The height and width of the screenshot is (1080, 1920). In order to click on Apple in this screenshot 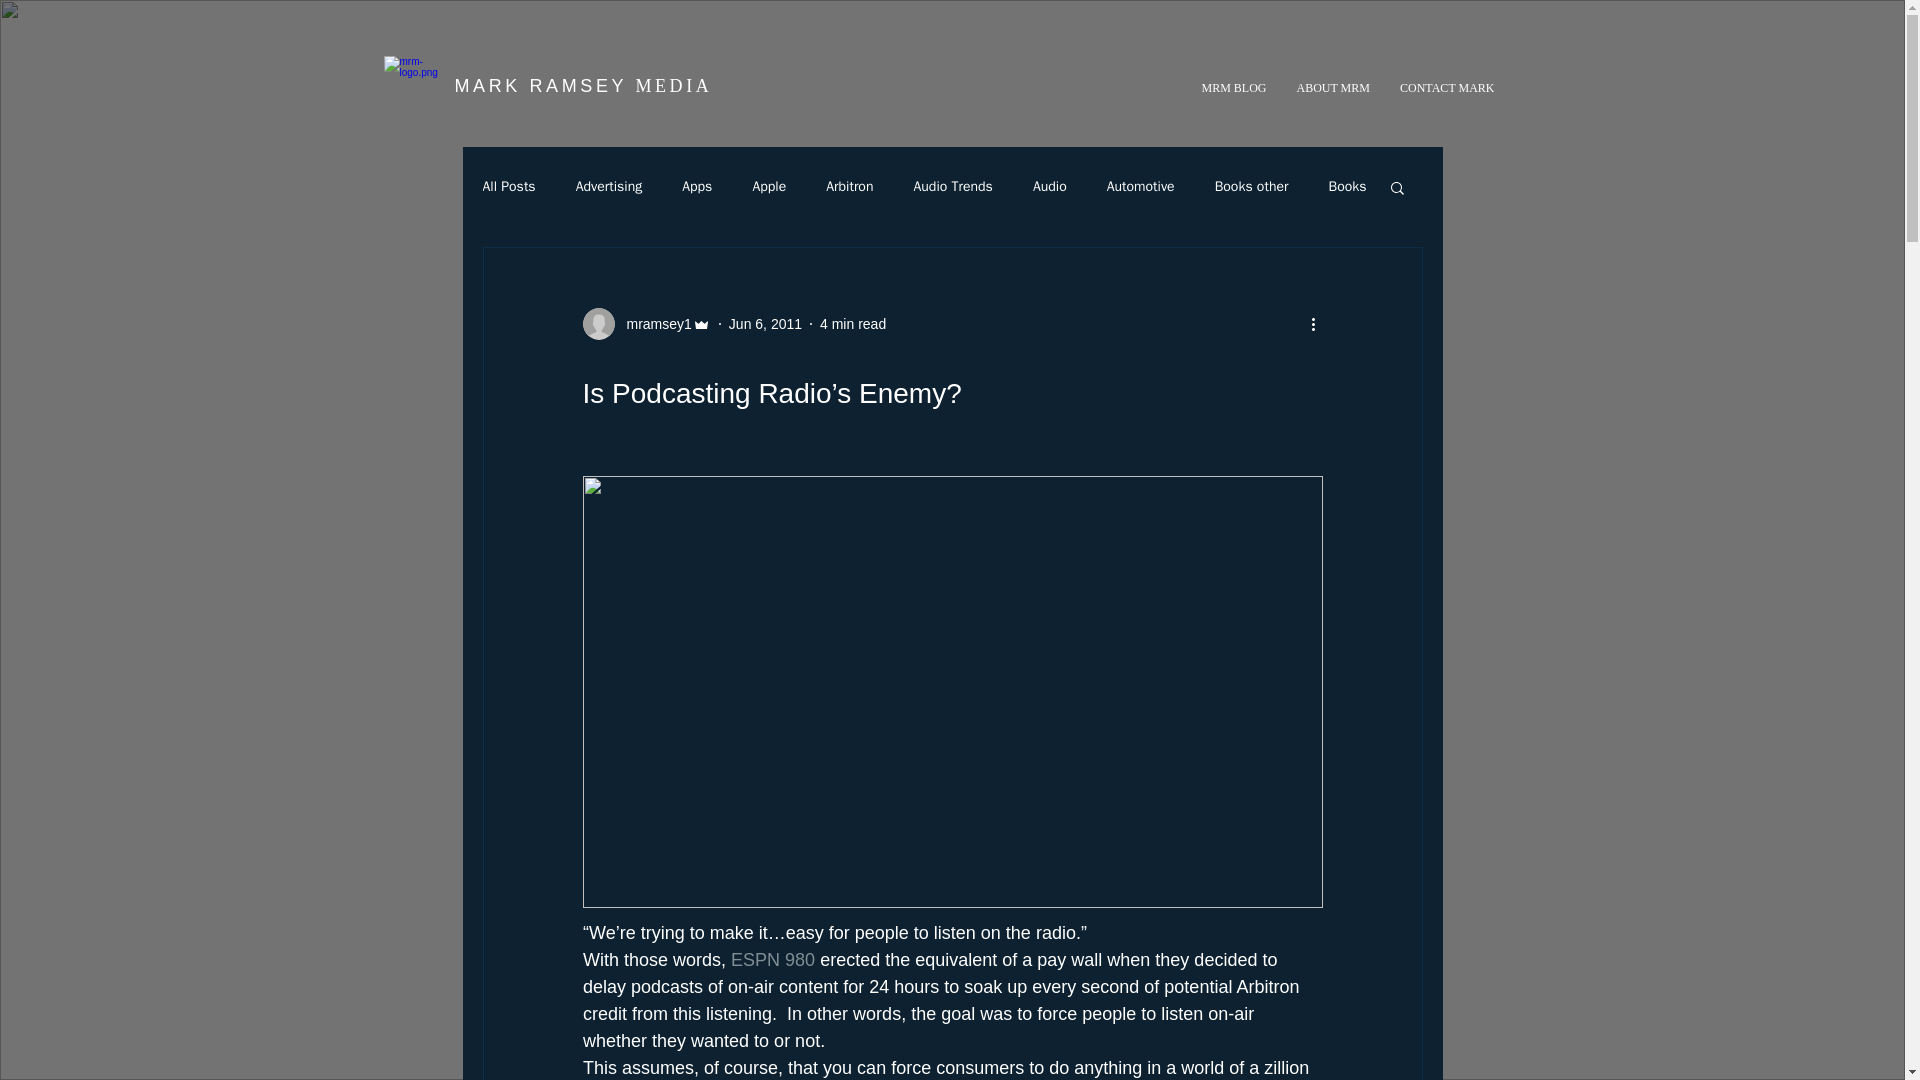, I will do `click(768, 186)`.